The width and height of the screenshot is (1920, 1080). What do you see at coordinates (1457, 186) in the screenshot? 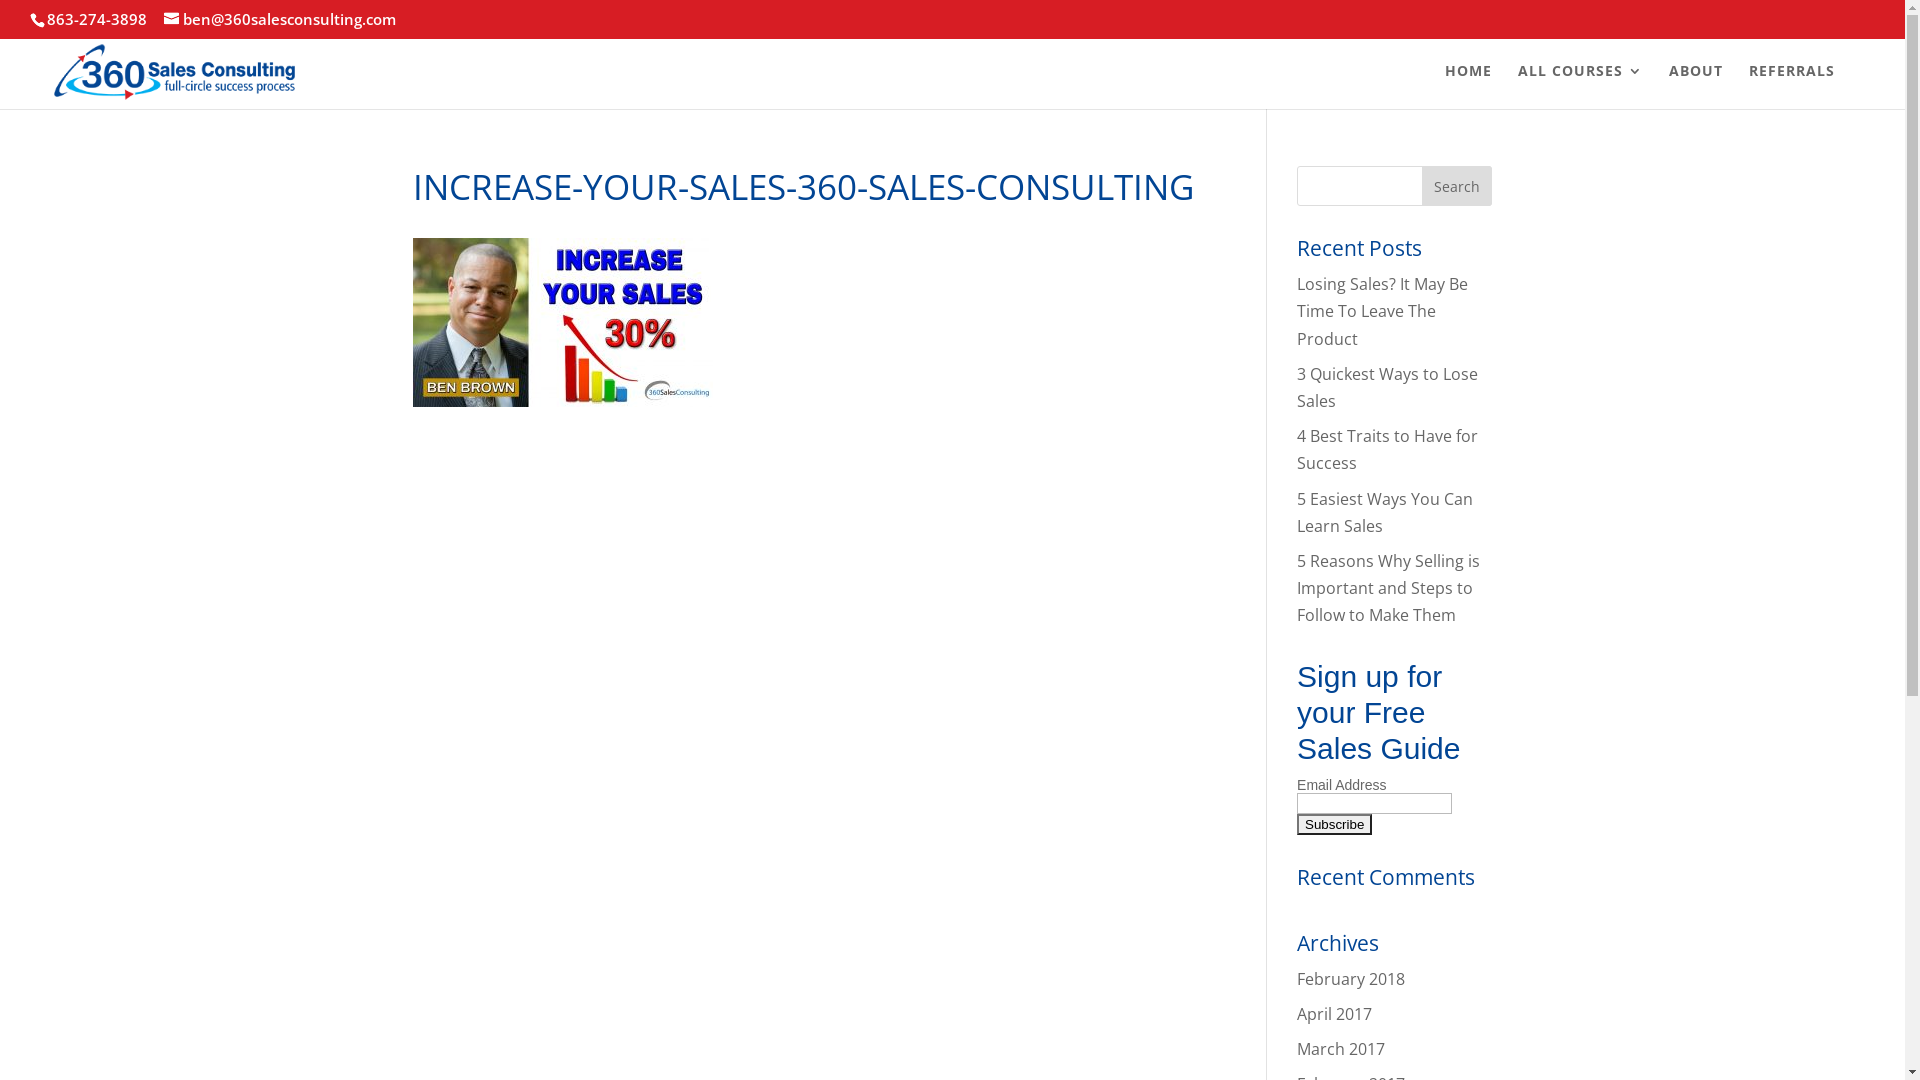
I see `Search` at bounding box center [1457, 186].